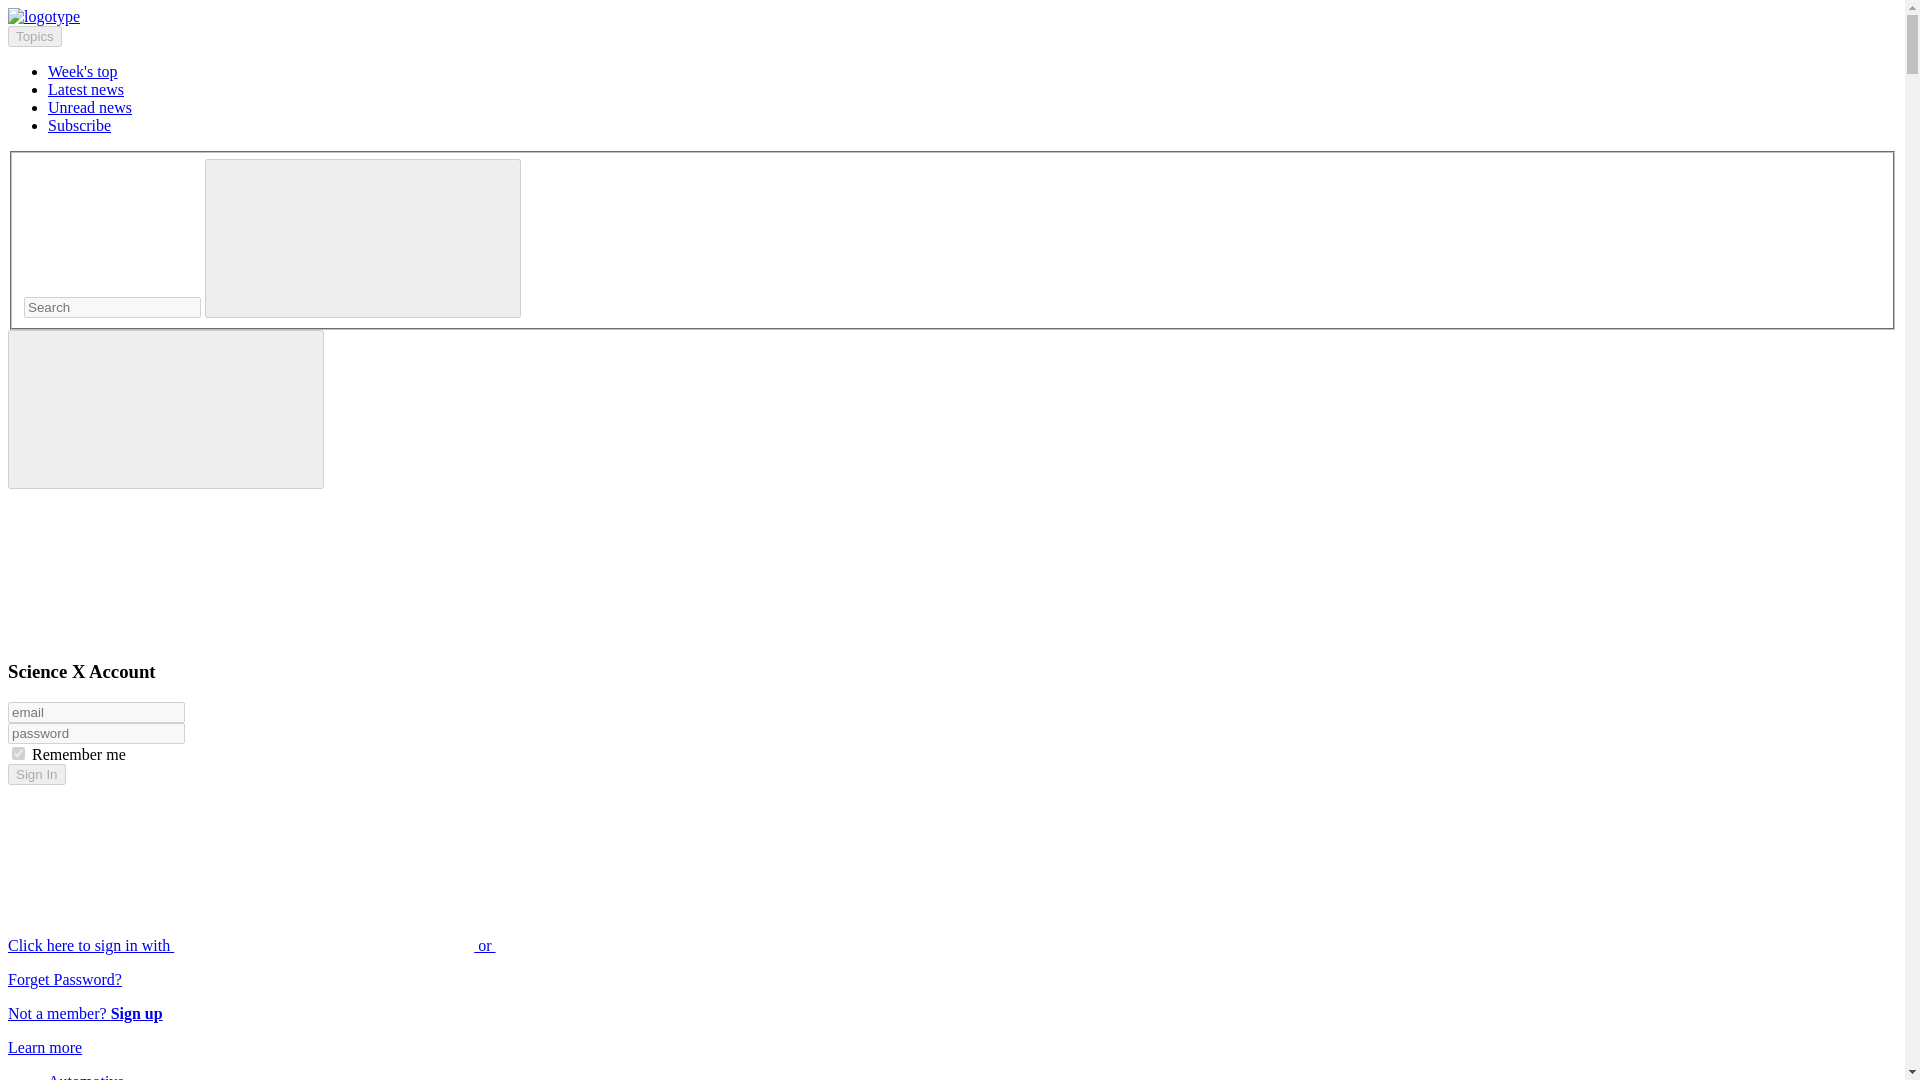  Describe the element at coordinates (44, 1047) in the screenshot. I see `Learn more` at that location.